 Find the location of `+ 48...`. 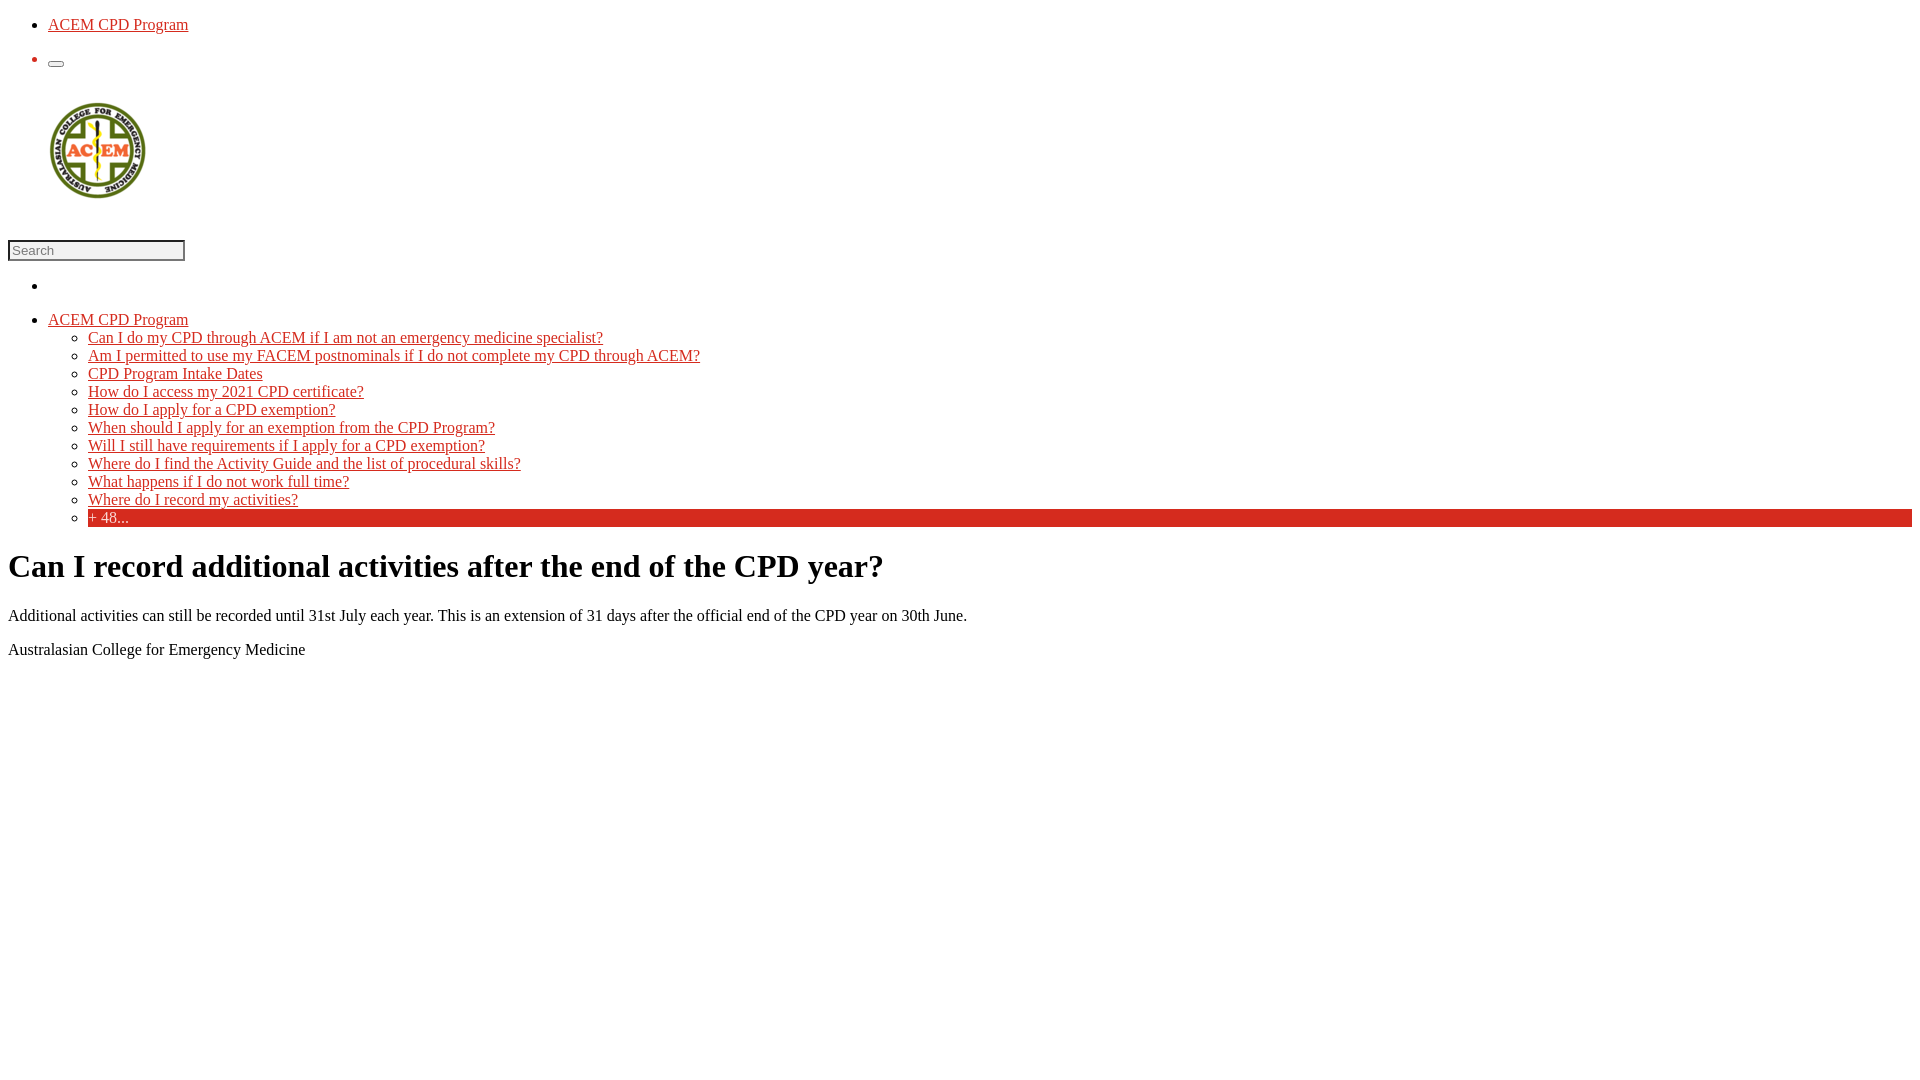

+ 48... is located at coordinates (1000, 518).